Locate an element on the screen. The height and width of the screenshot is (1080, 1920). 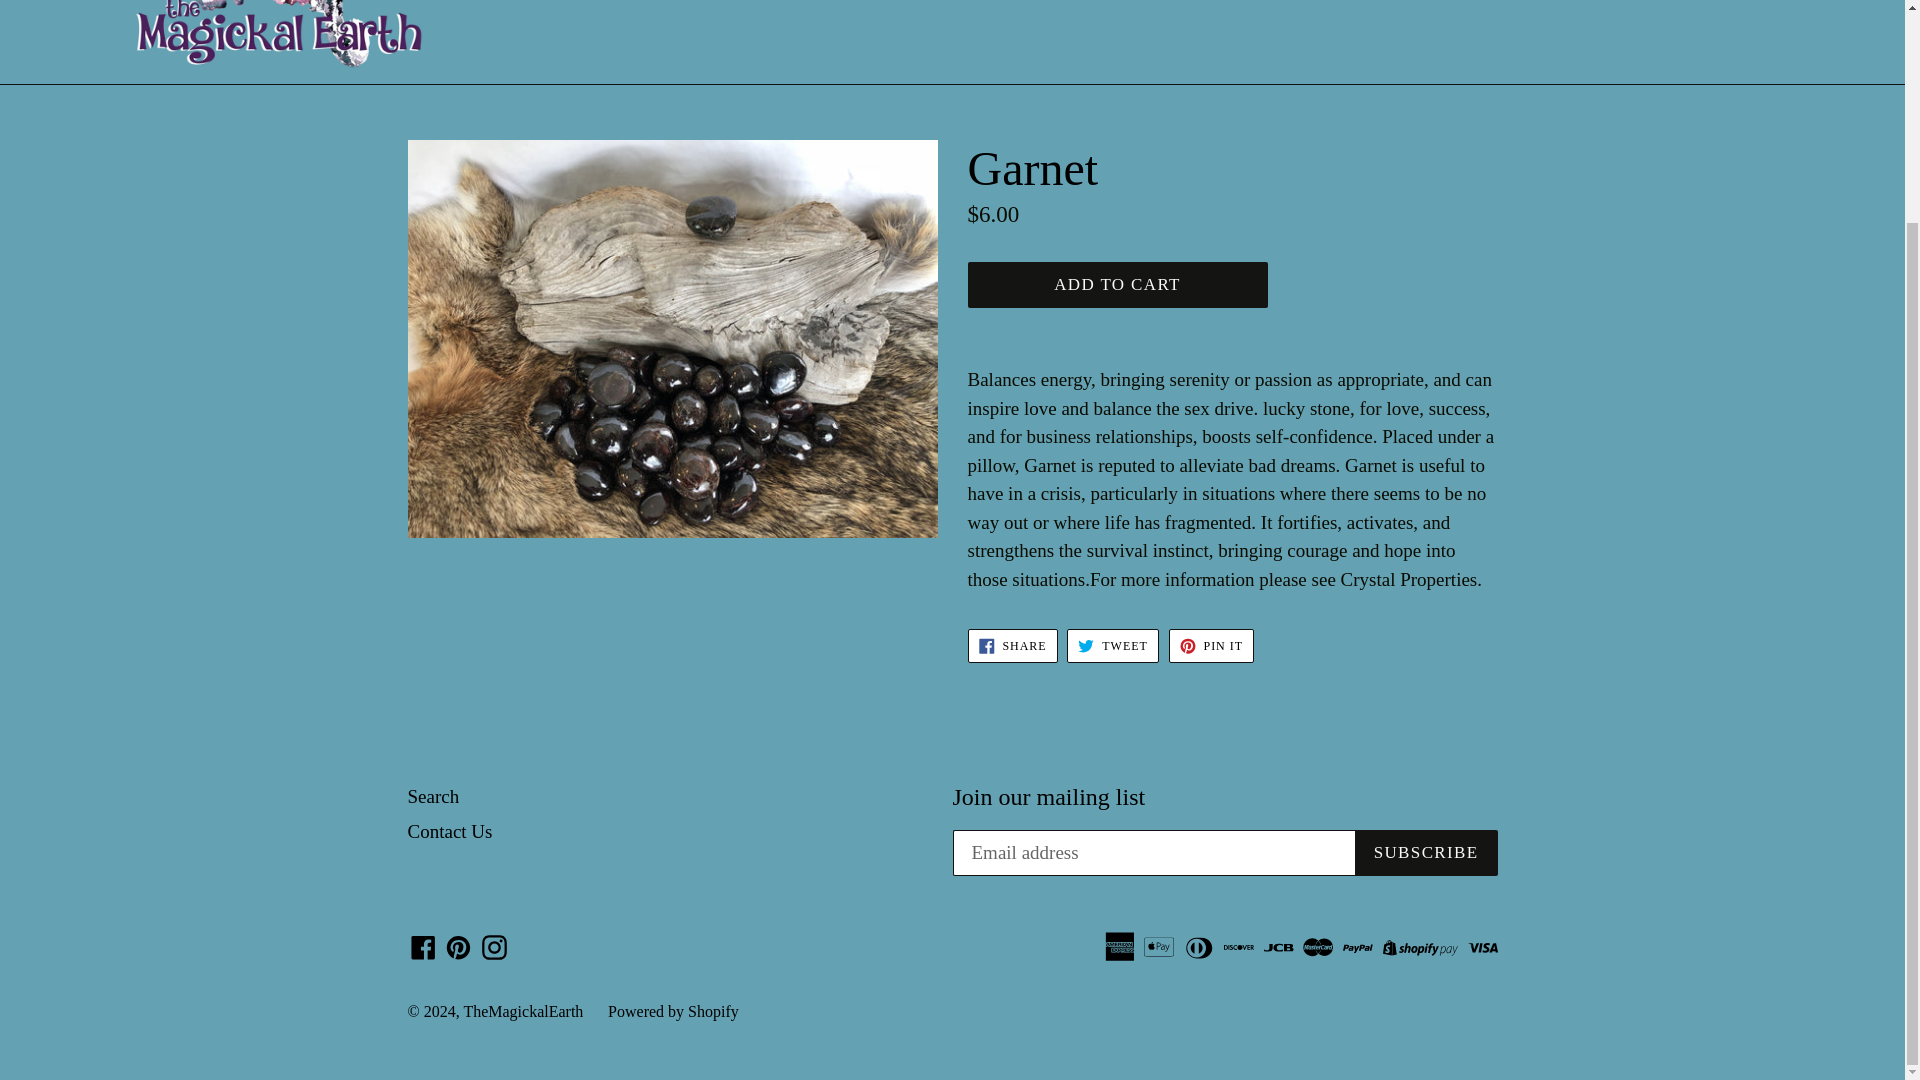
Tweet on Twitter is located at coordinates (1112, 646).